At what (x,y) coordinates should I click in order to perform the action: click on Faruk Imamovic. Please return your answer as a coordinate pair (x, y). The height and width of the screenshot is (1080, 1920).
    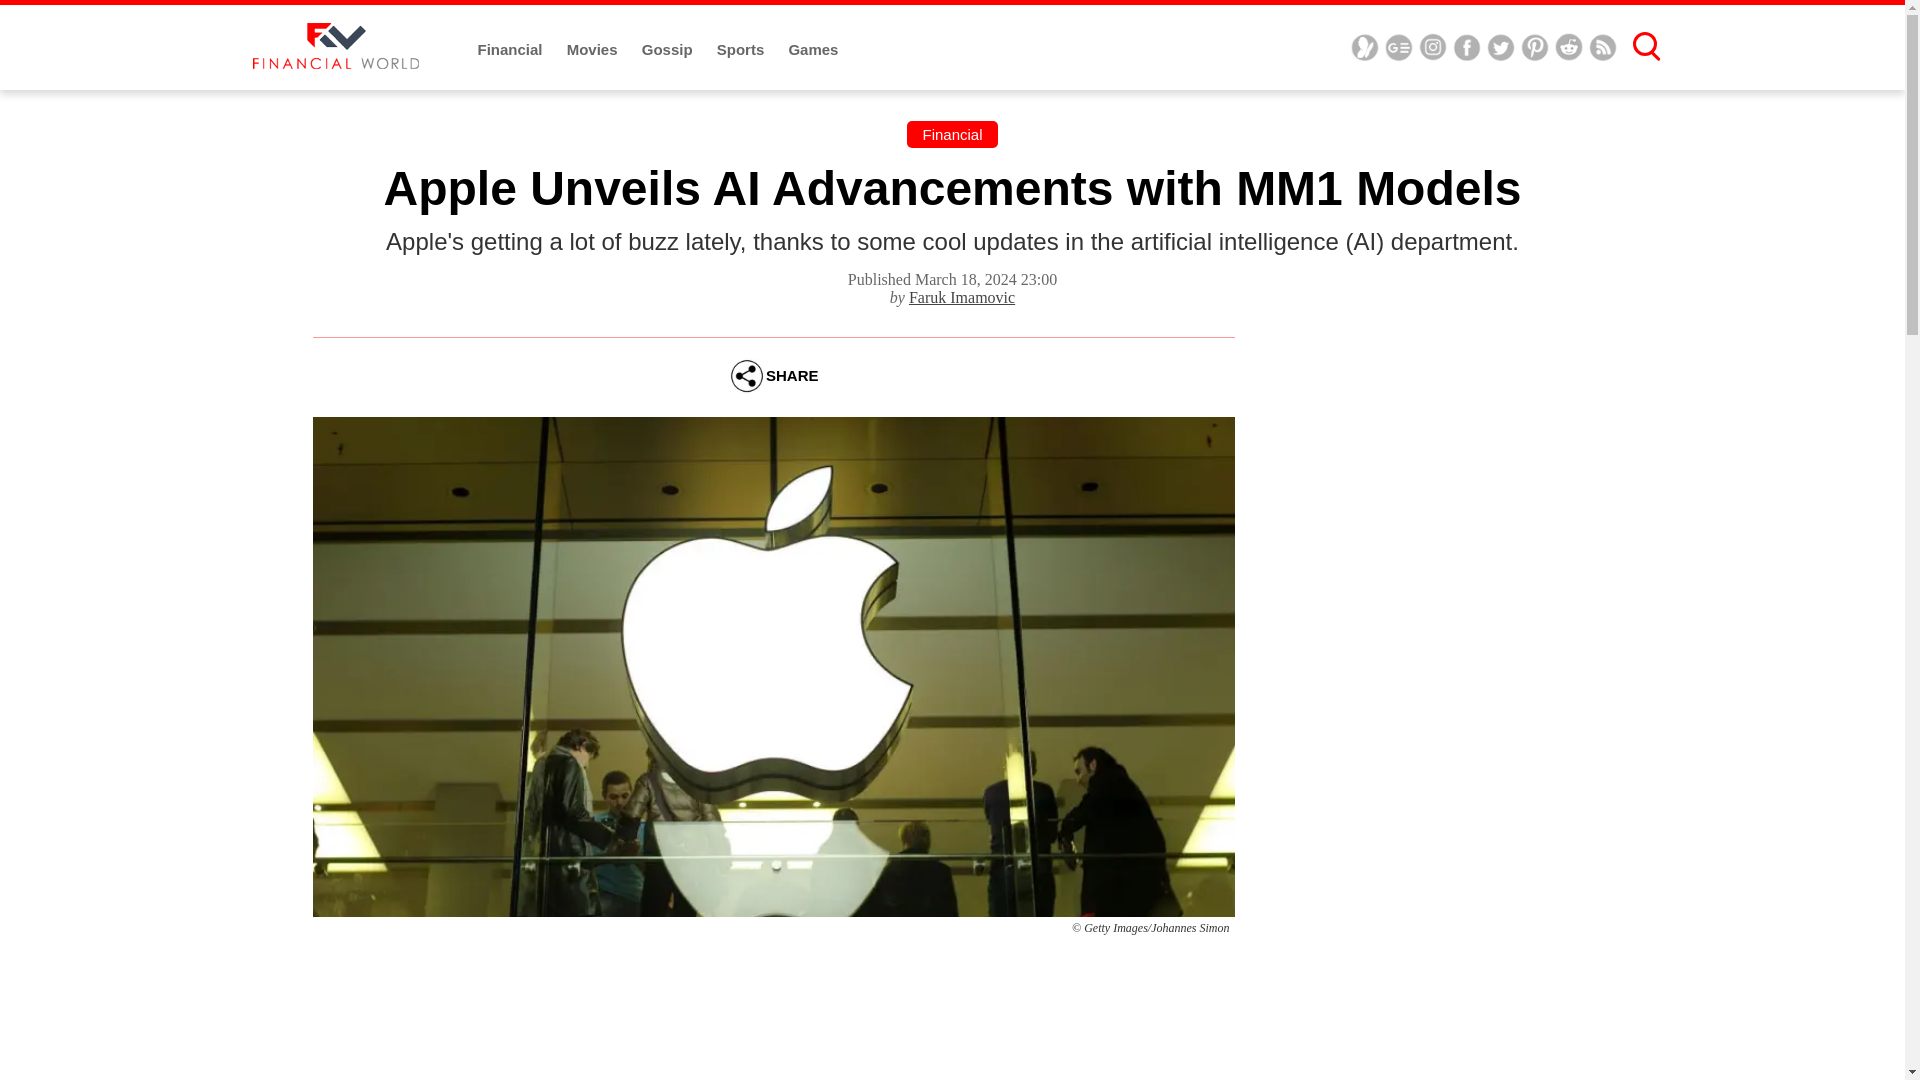
    Looking at the image, I should click on (962, 297).